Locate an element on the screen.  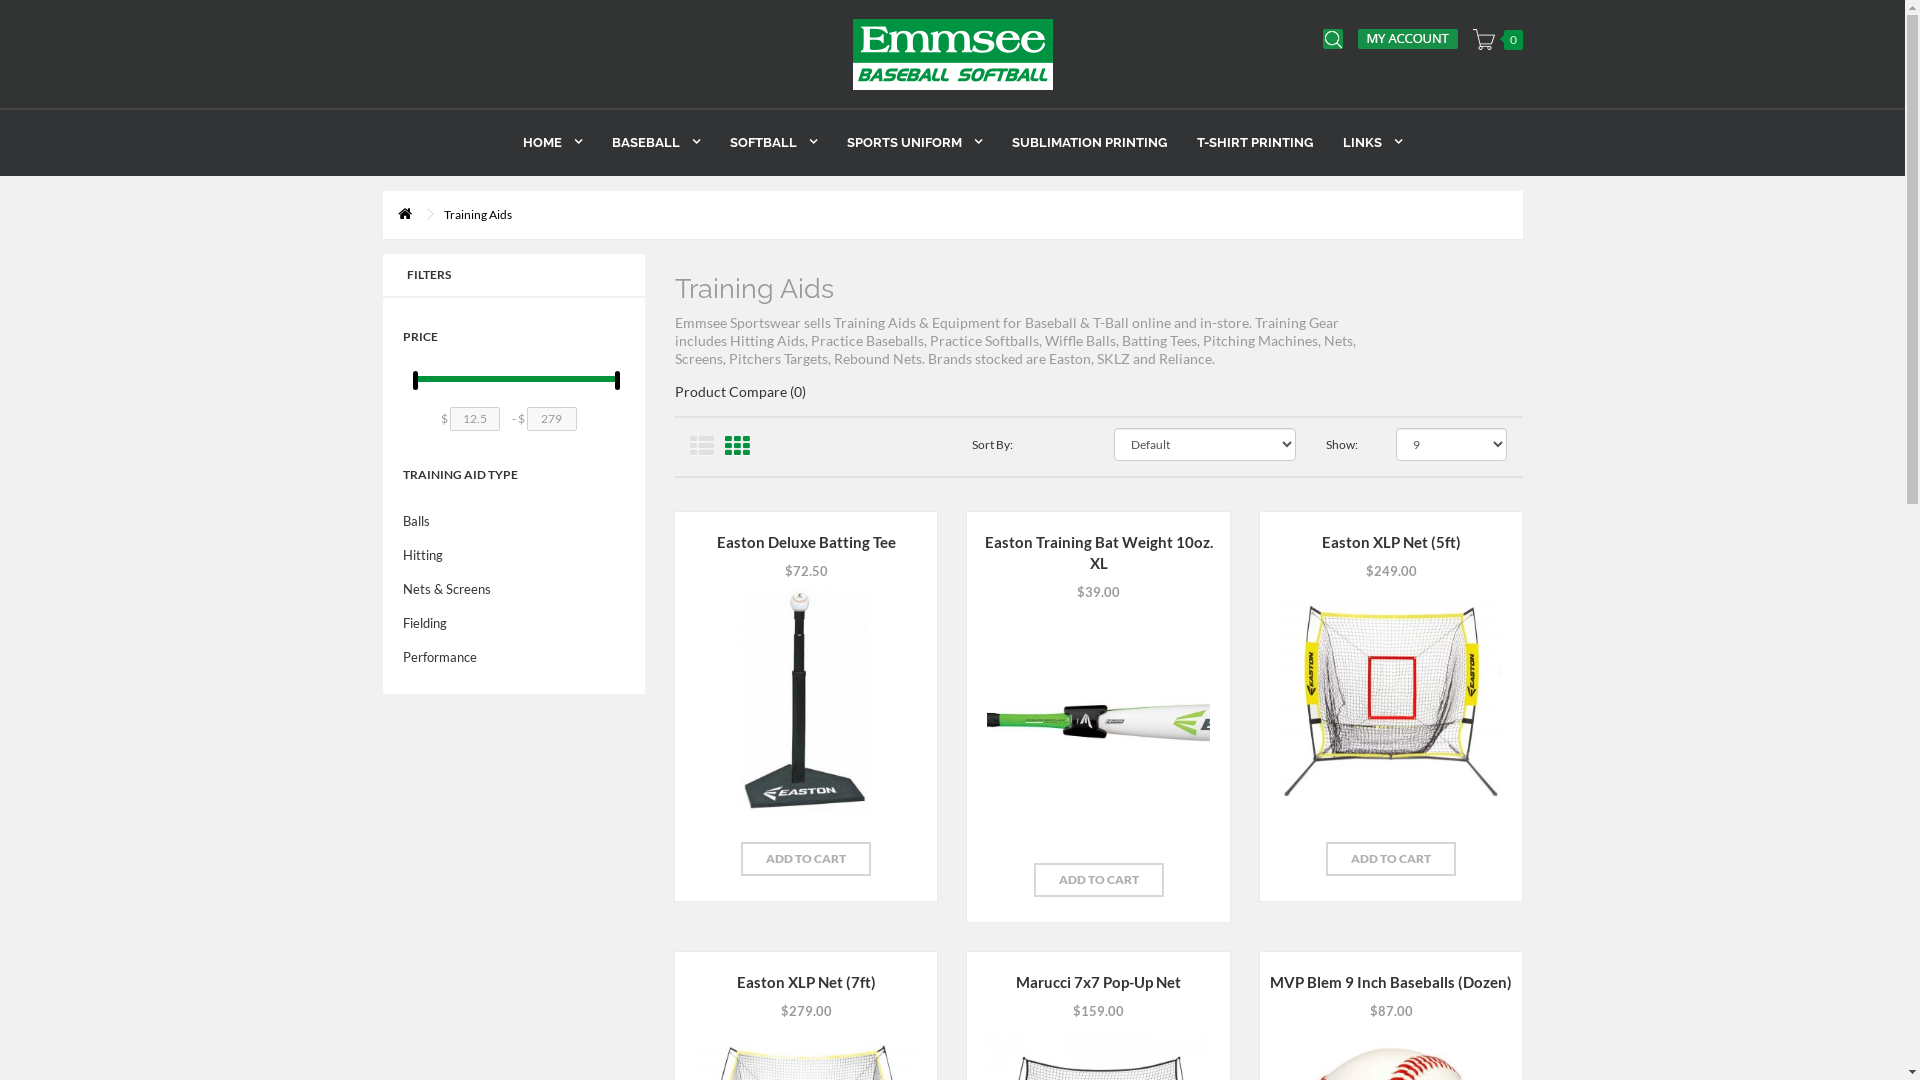
HOME is located at coordinates (542, 143).